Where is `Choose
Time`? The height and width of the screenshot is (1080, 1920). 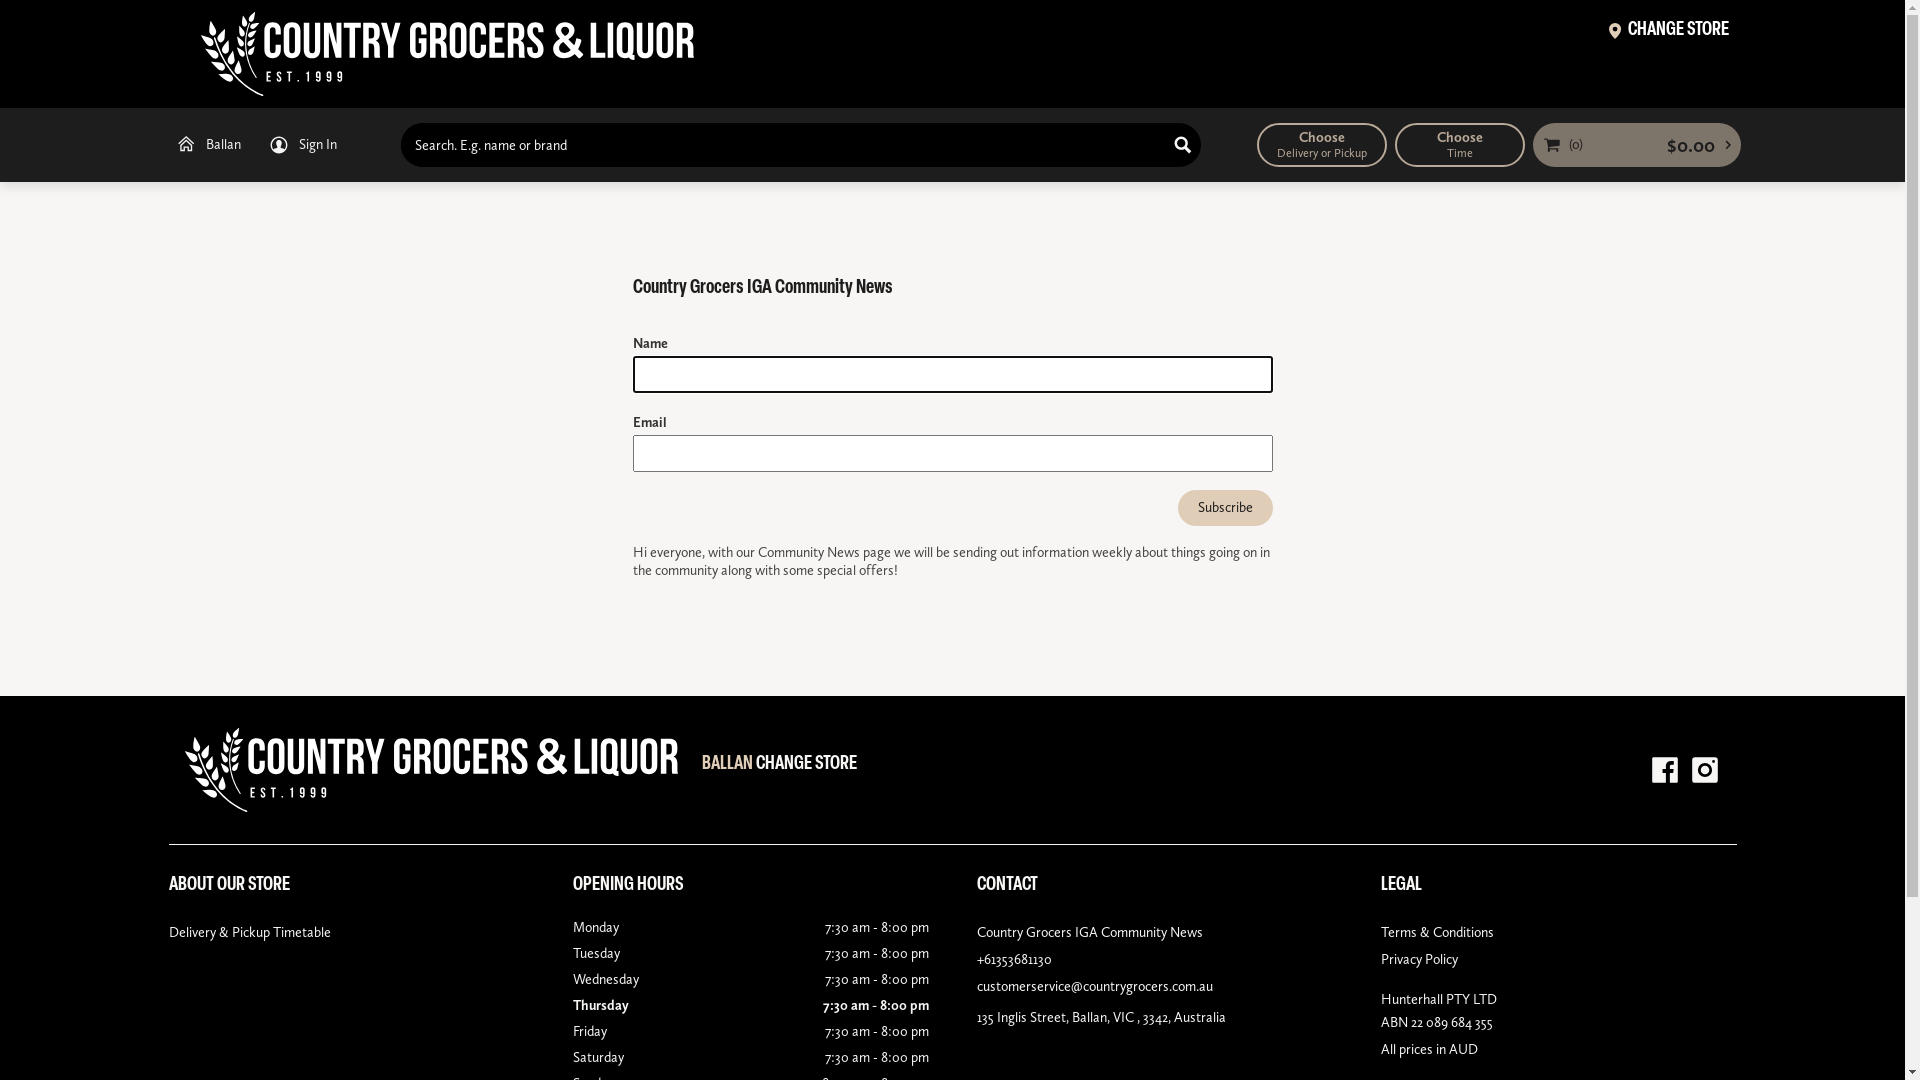 Choose
Time is located at coordinates (1459, 145).